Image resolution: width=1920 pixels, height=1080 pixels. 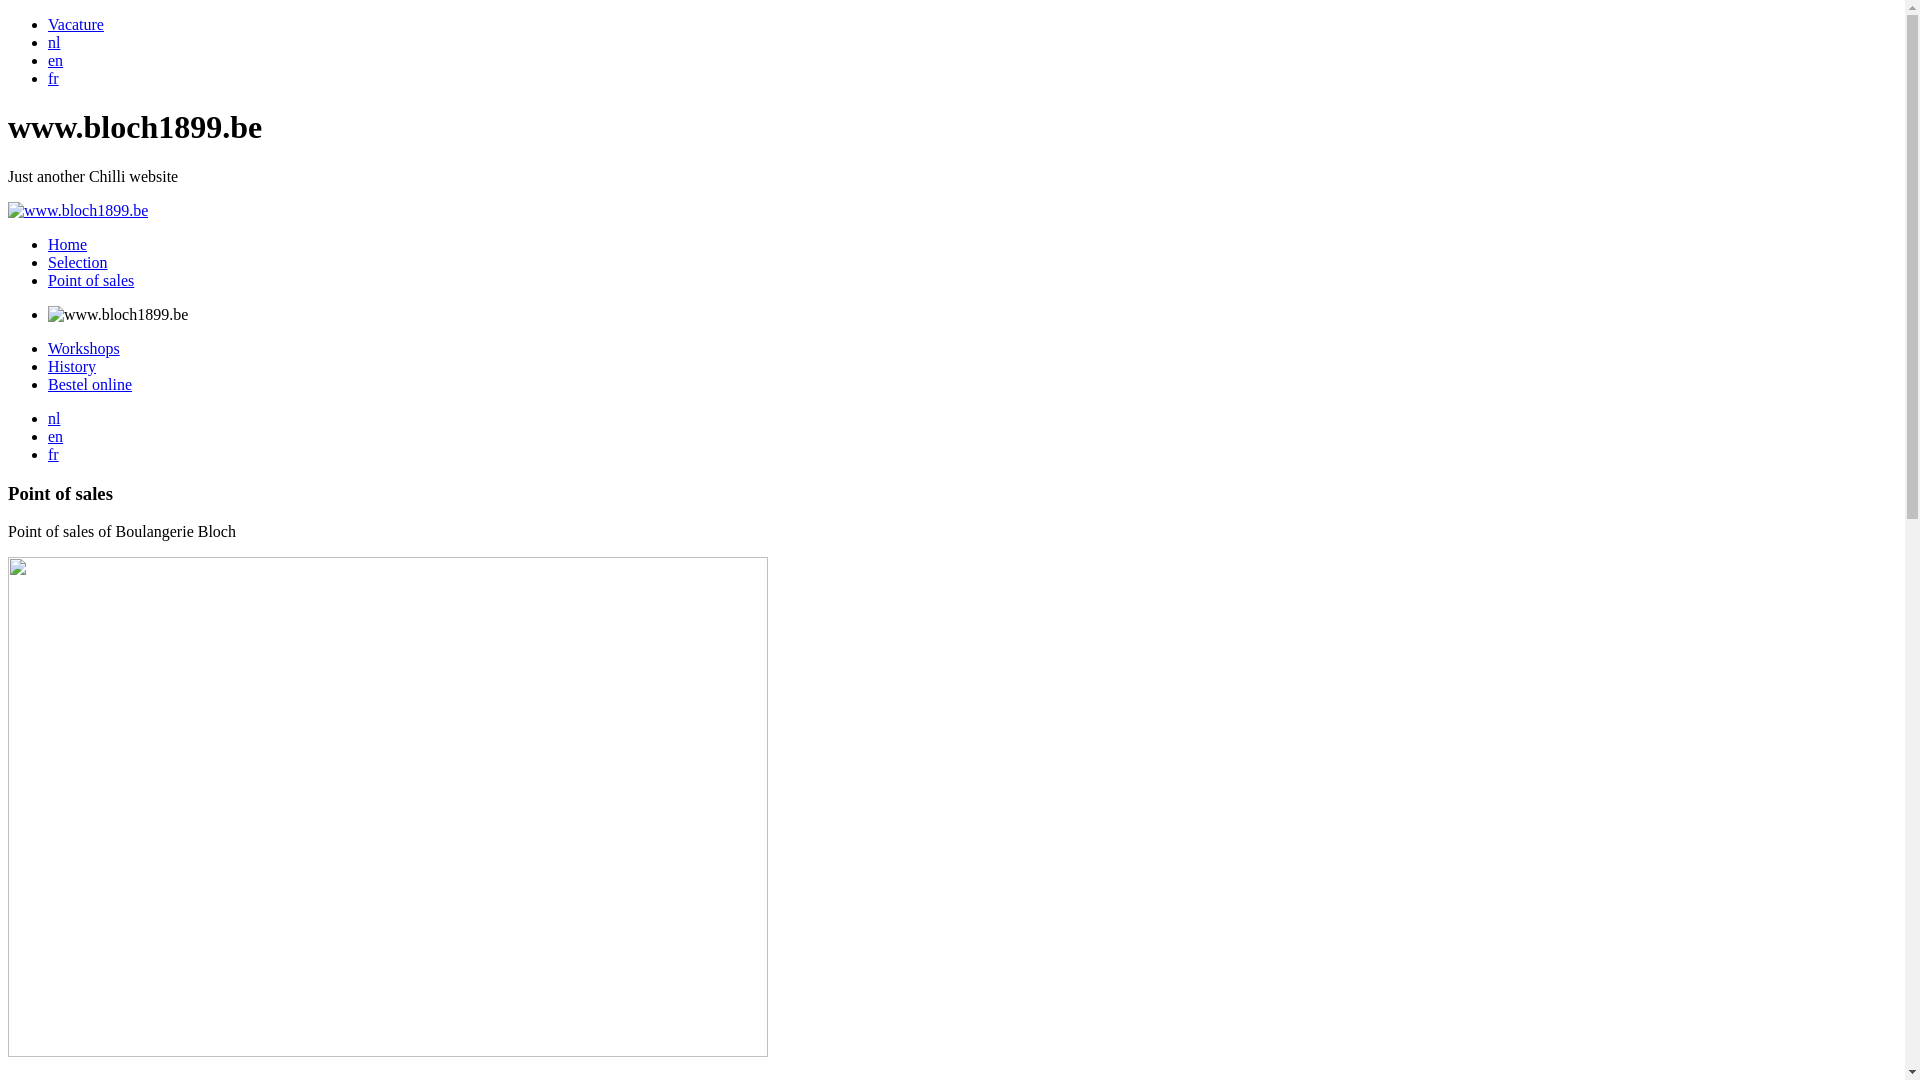 What do you see at coordinates (76, 24) in the screenshot?
I see `Vacature` at bounding box center [76, 24].